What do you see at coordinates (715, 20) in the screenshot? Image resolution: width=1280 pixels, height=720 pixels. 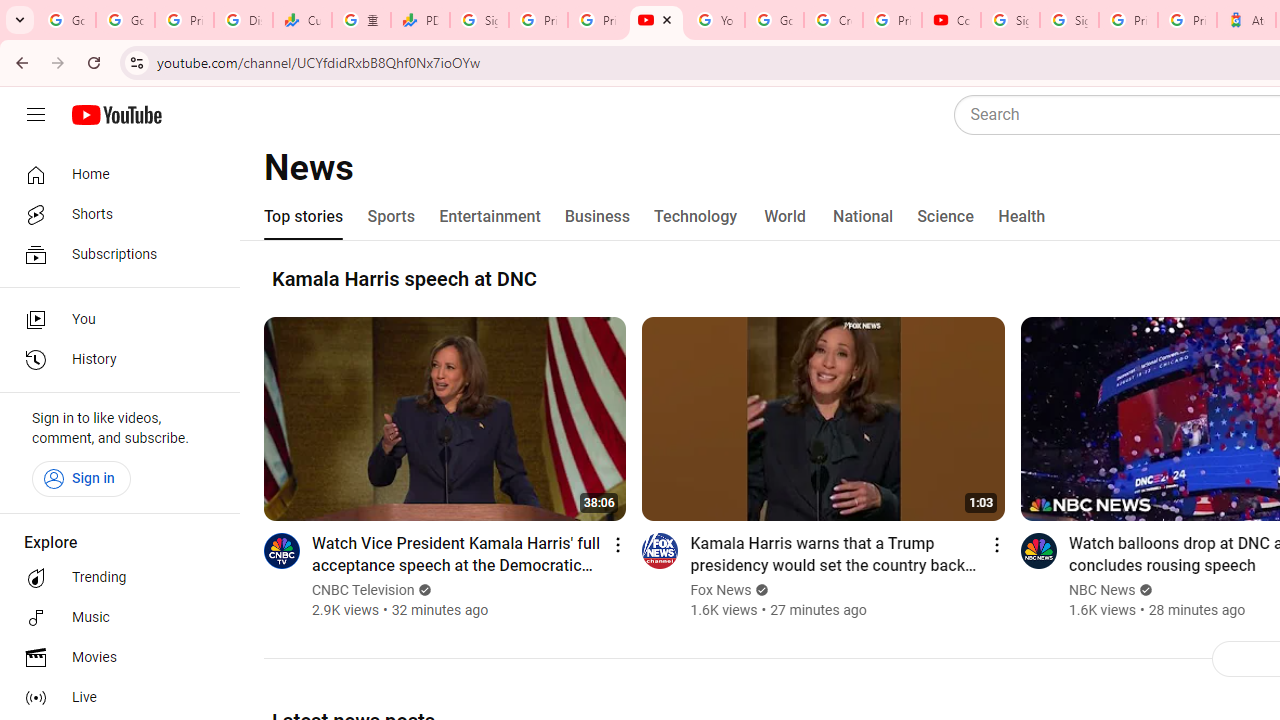 I see `YouTube` at bounding box center [715, 20].